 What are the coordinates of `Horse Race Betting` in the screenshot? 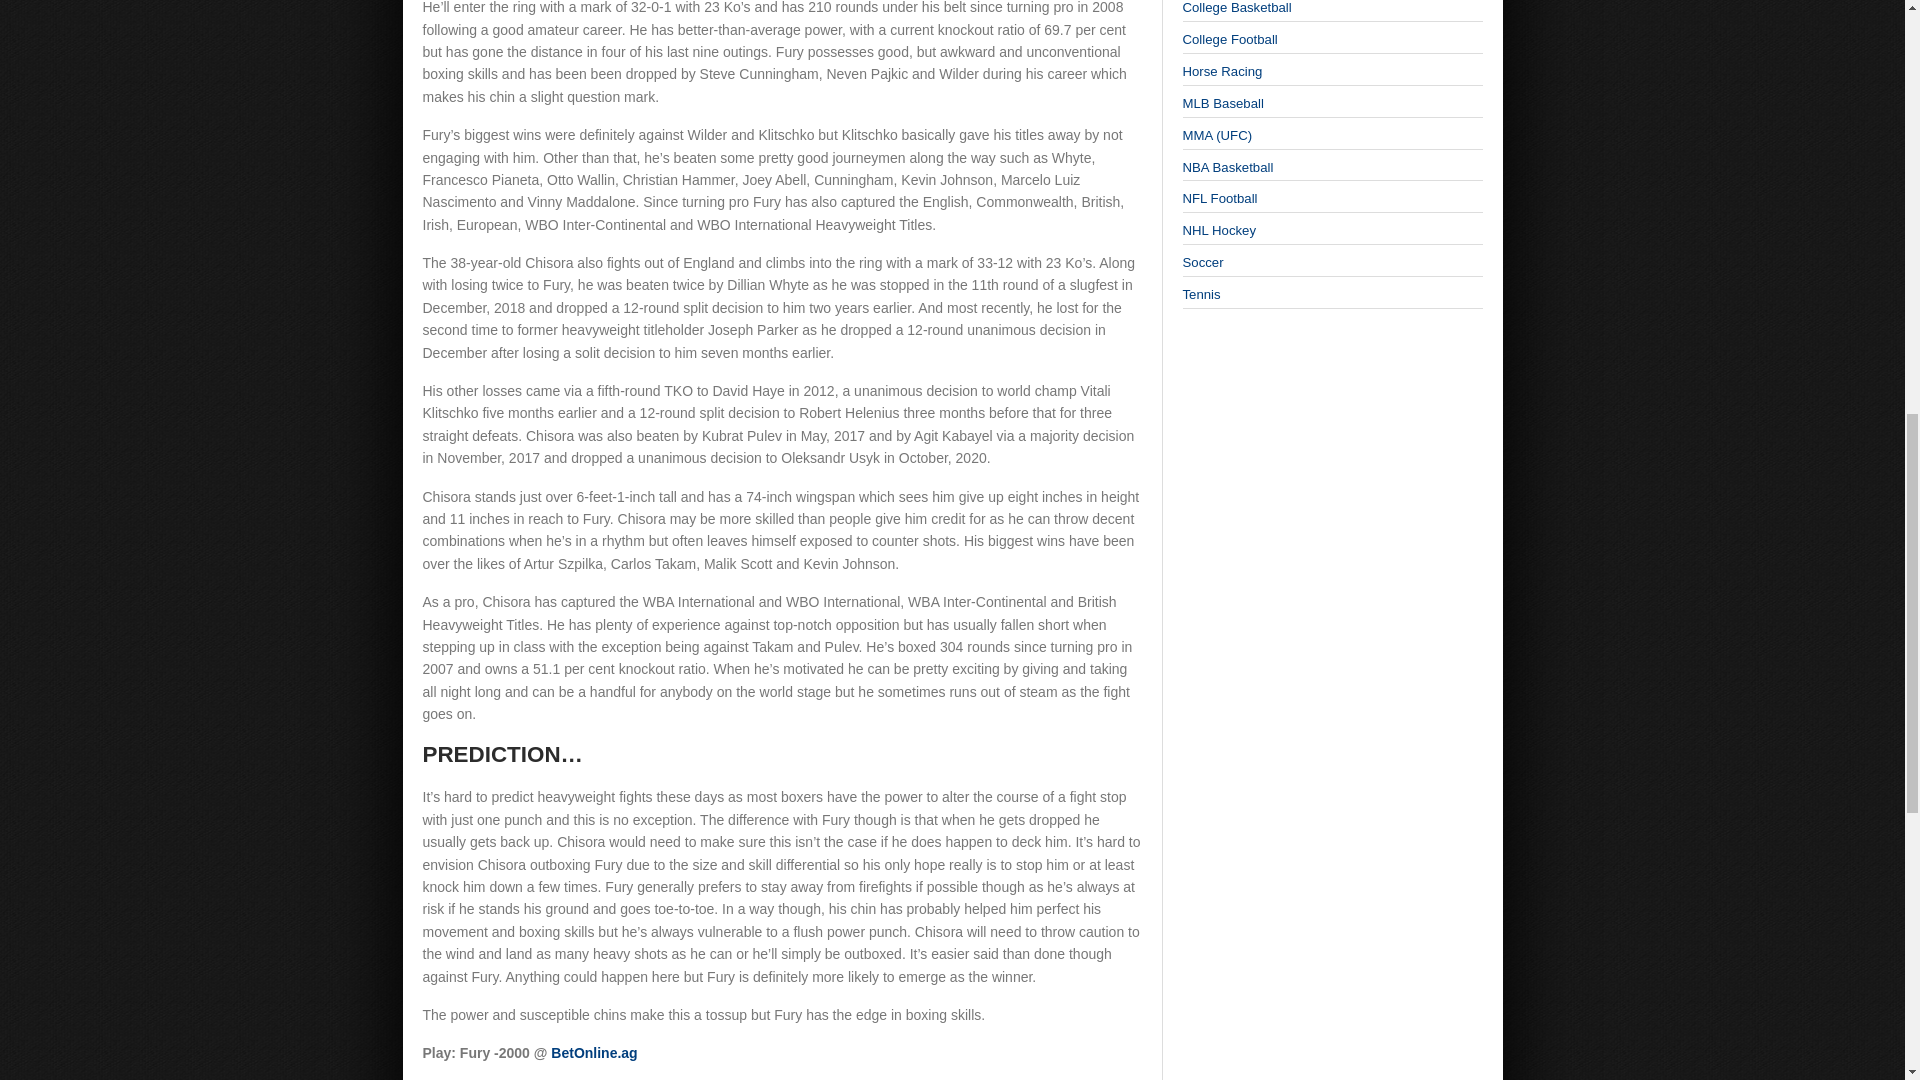 It's located at (1222, 70).